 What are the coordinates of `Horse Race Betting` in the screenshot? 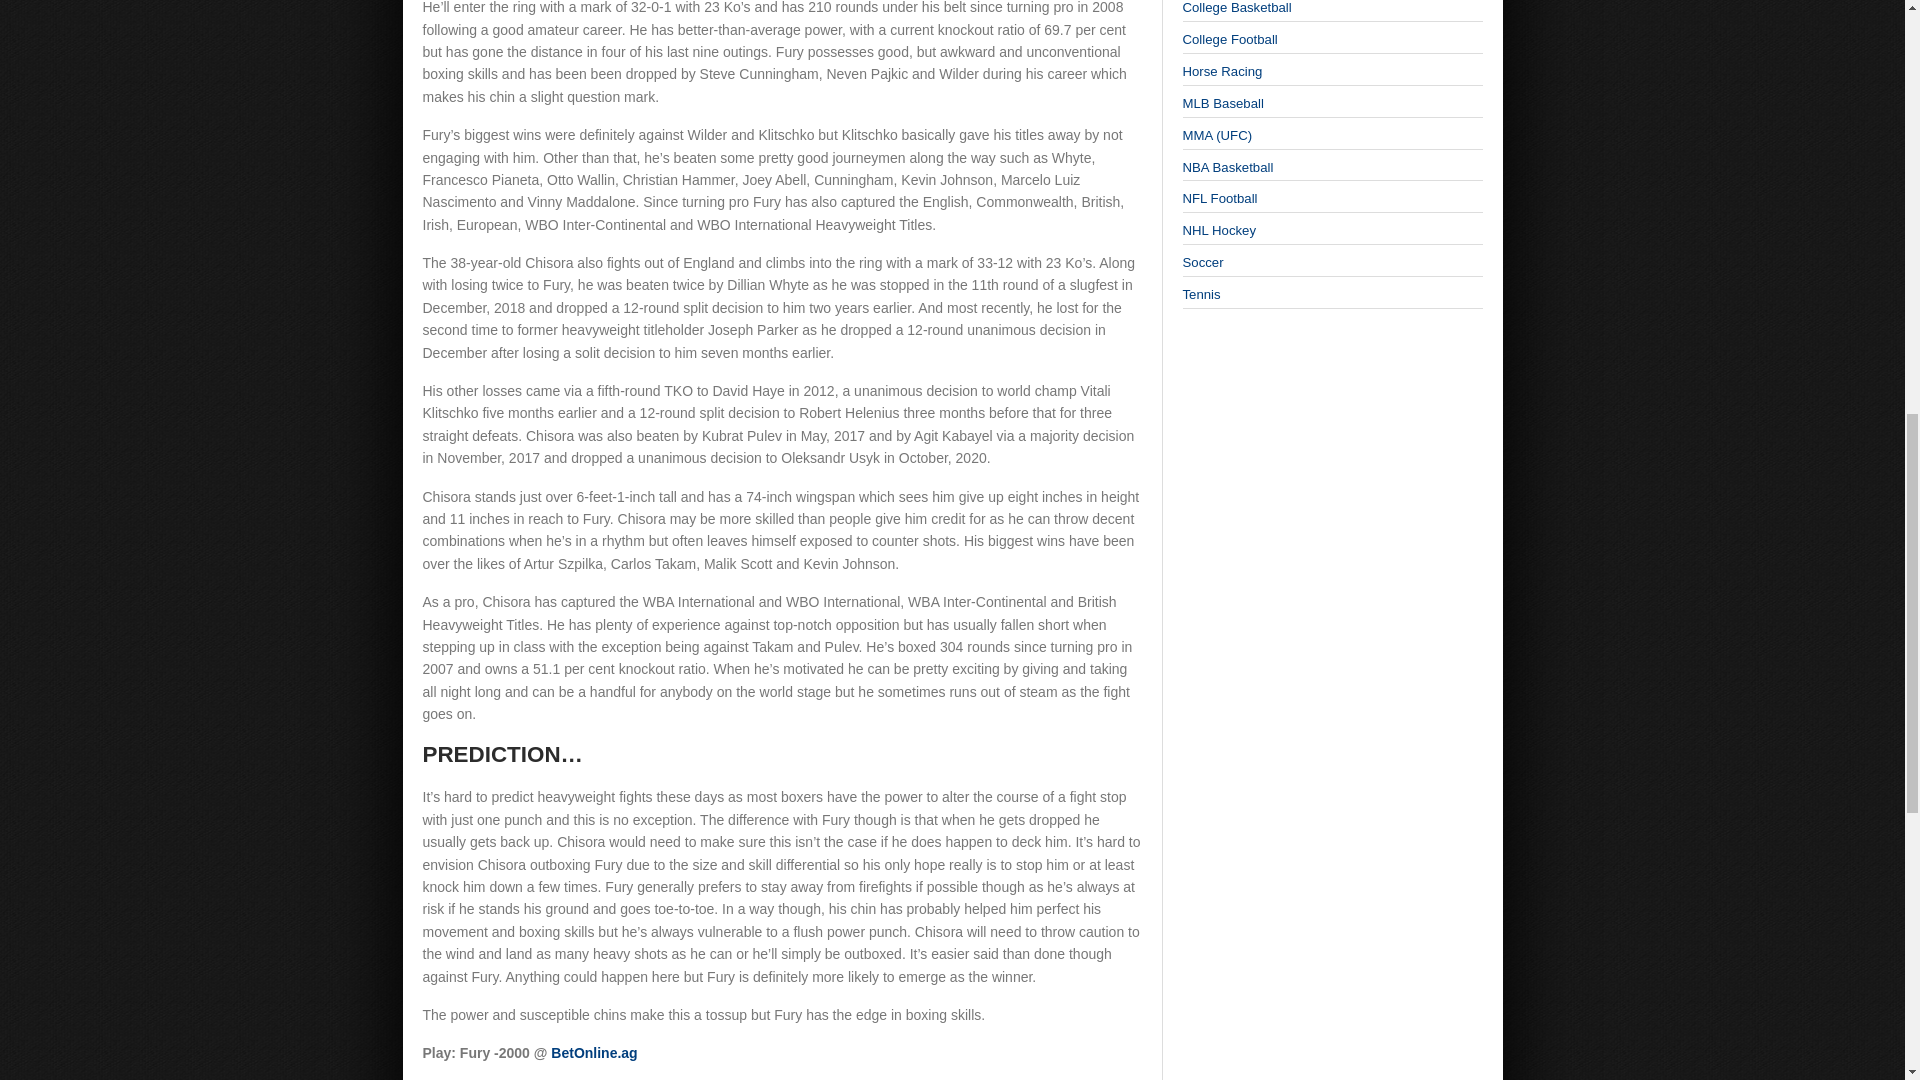 It's located at (1222, 70).